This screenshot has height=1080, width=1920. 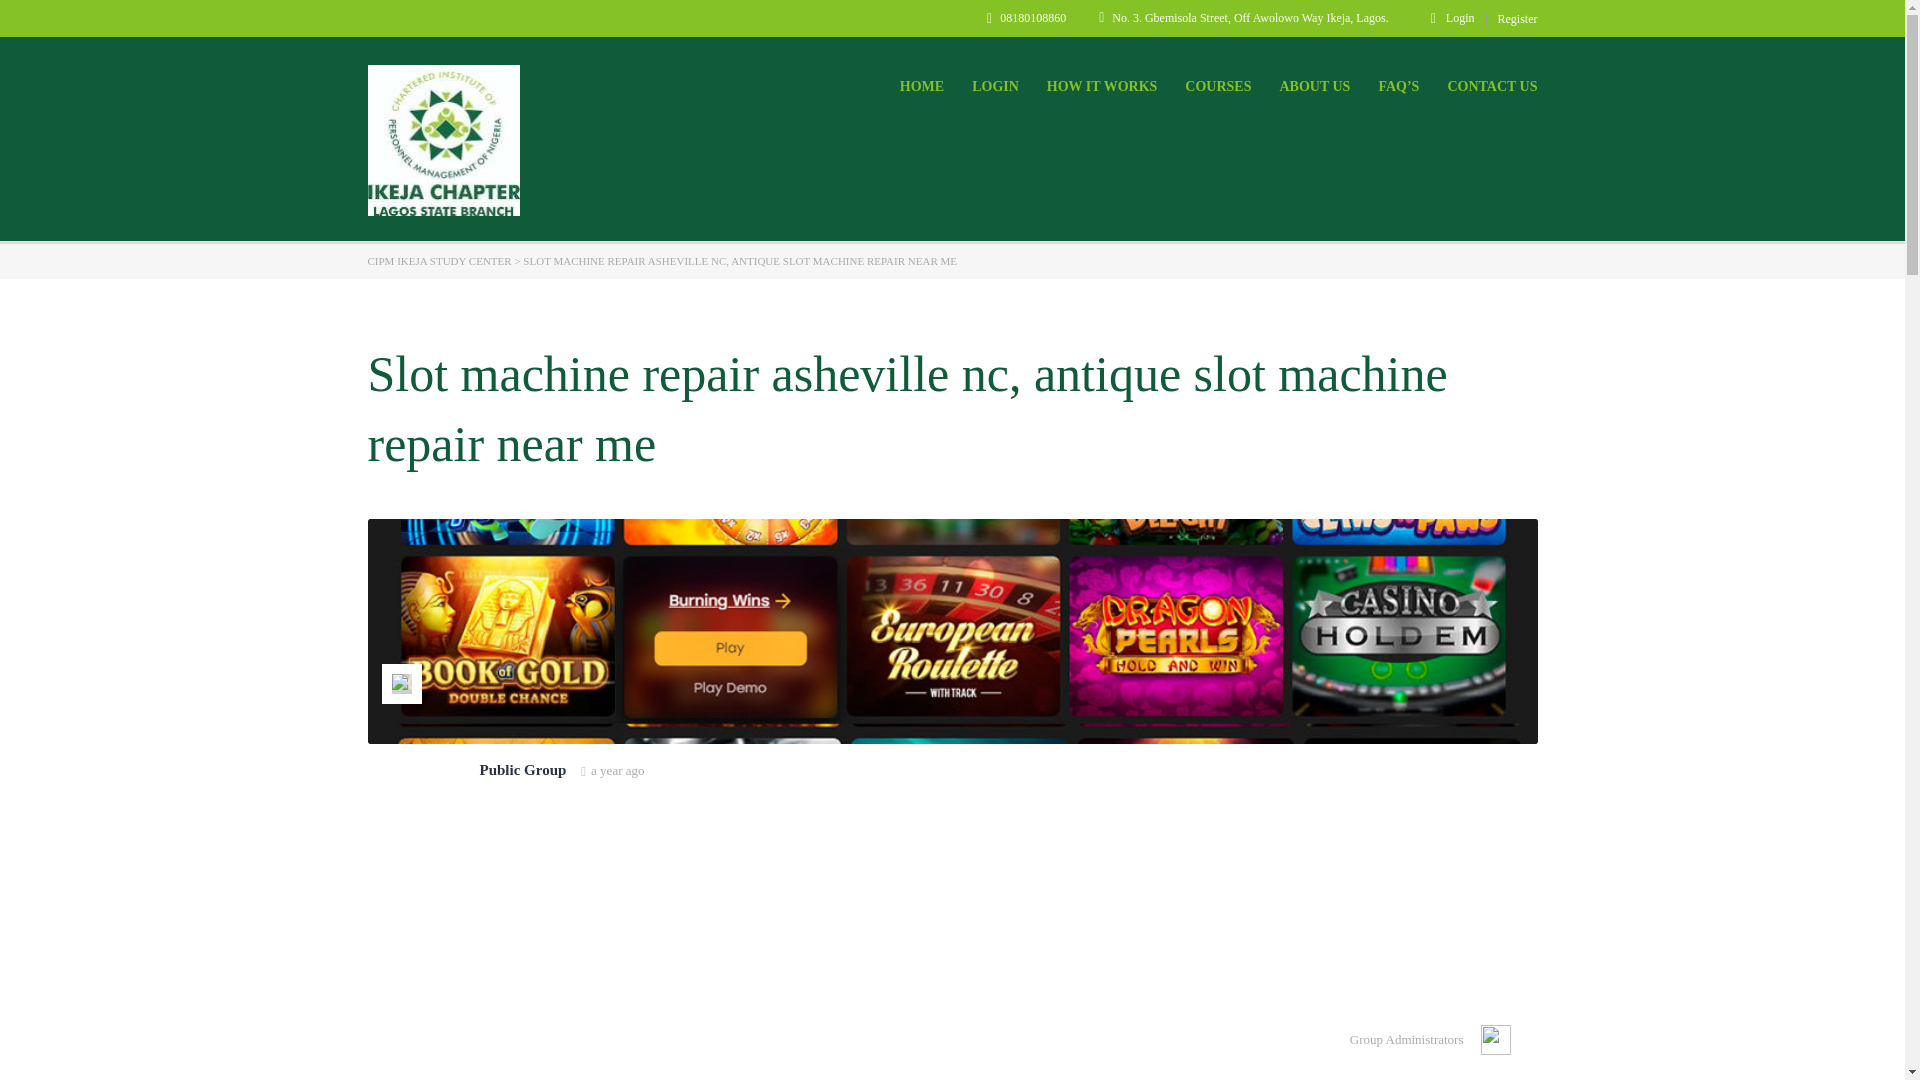 What do you see at coordinates (1452, 17) in the screenshot?
I see `Login` at bounding box center [1452, 17].